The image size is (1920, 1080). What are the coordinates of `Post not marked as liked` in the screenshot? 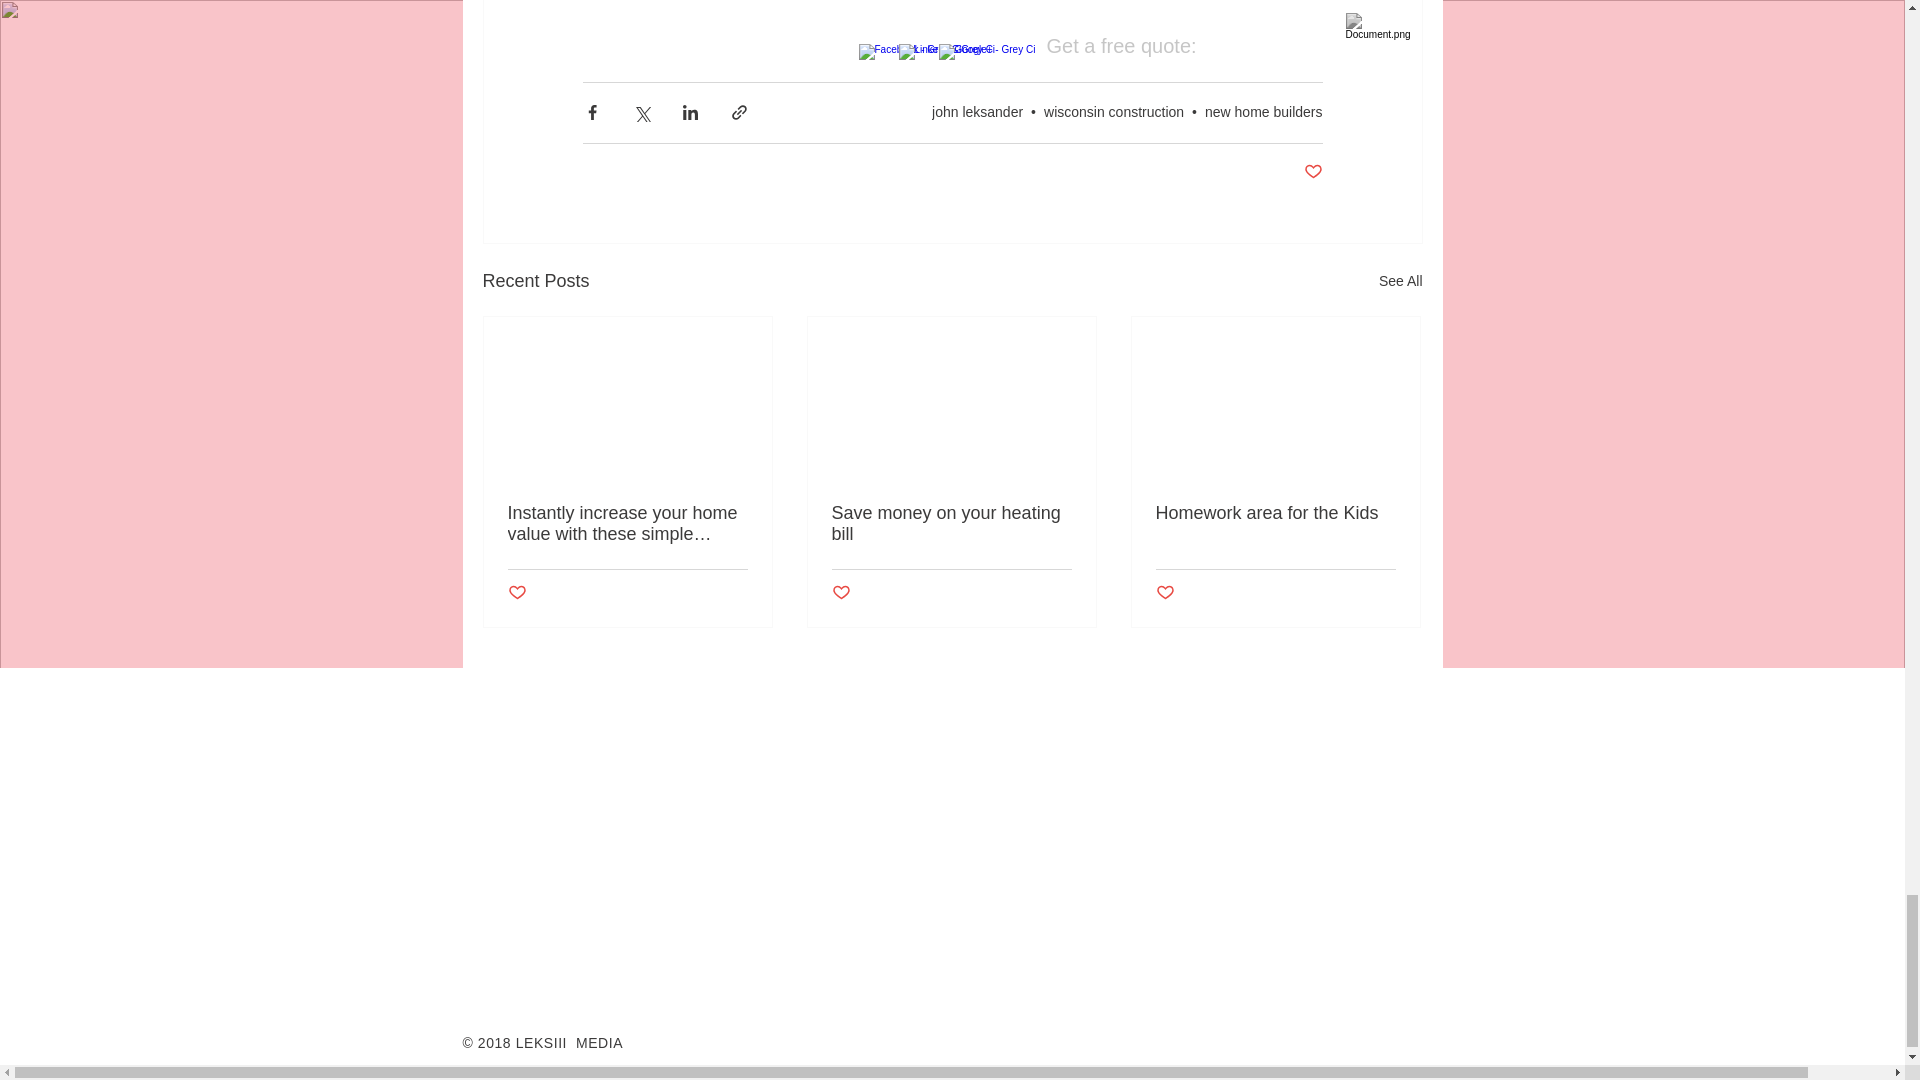 It's located at (1312, 172).